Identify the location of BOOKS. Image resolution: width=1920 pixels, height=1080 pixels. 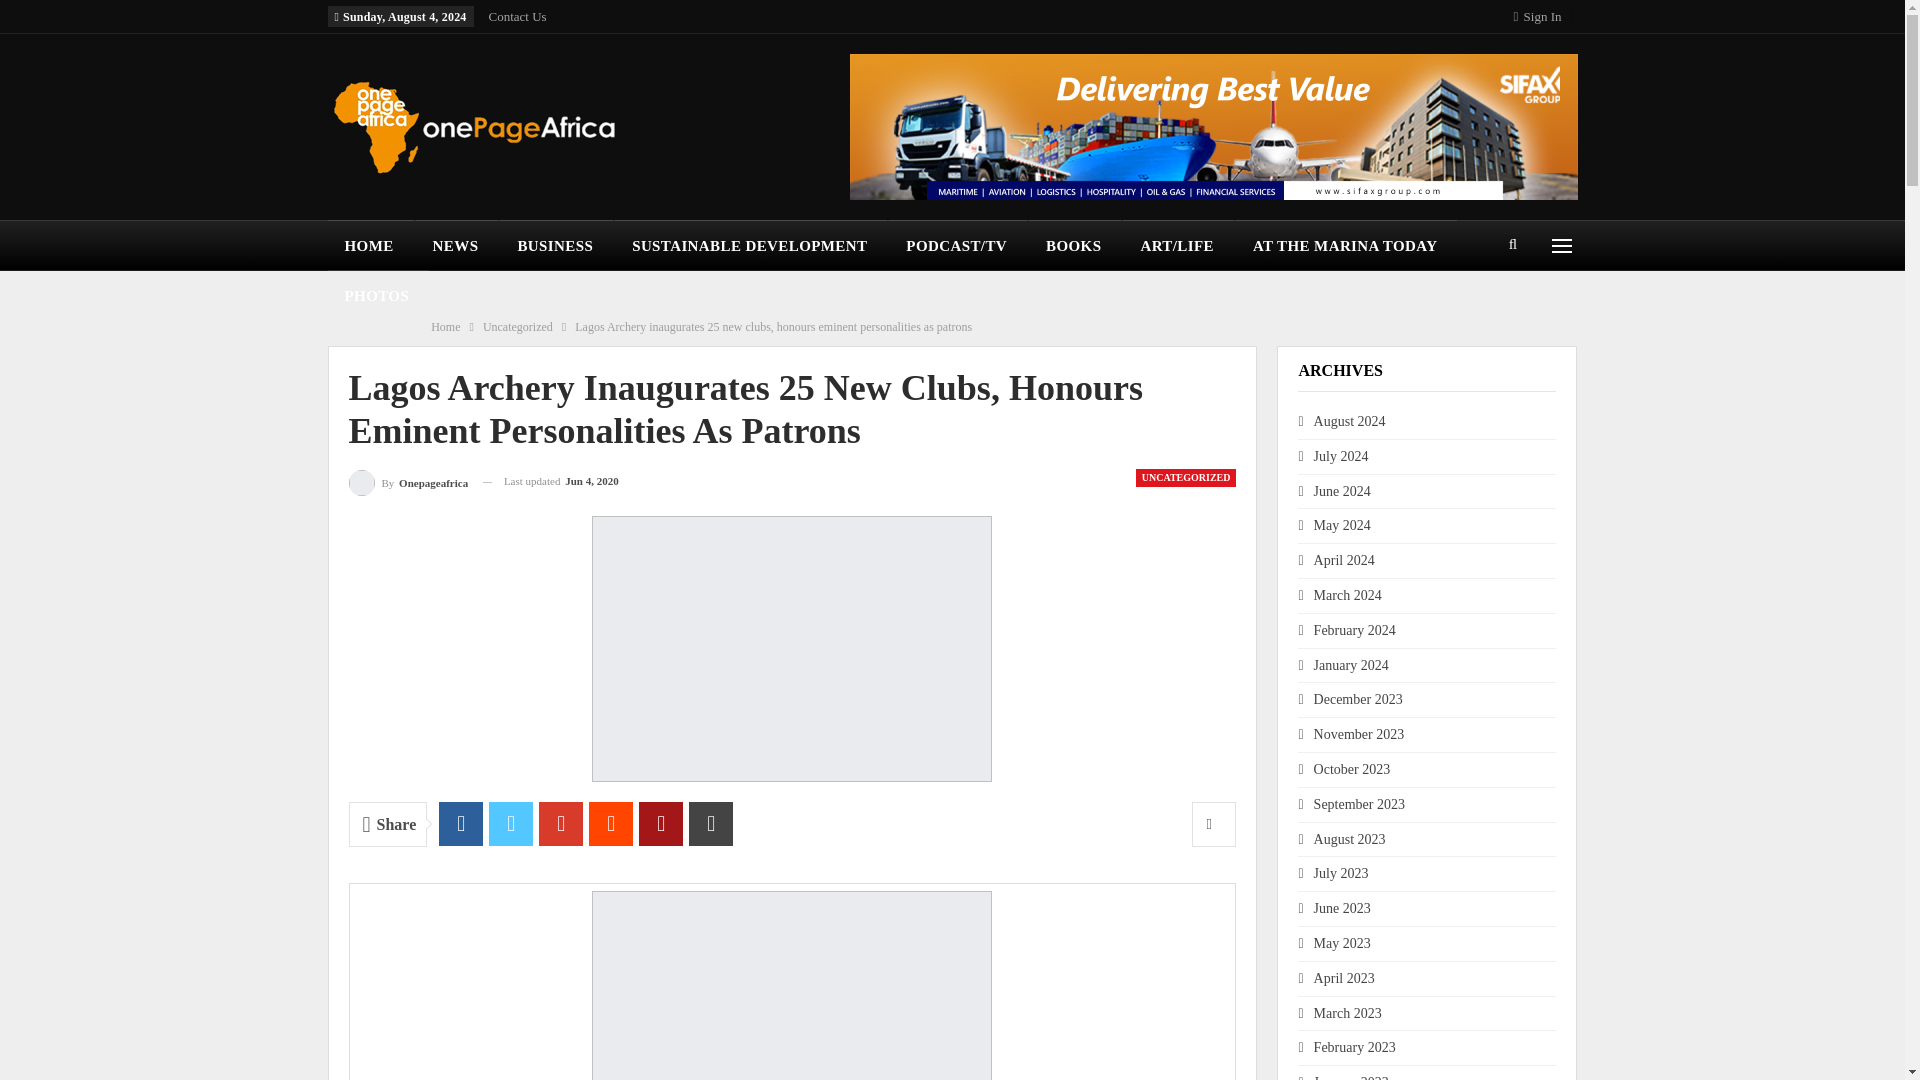
(1075, 246).